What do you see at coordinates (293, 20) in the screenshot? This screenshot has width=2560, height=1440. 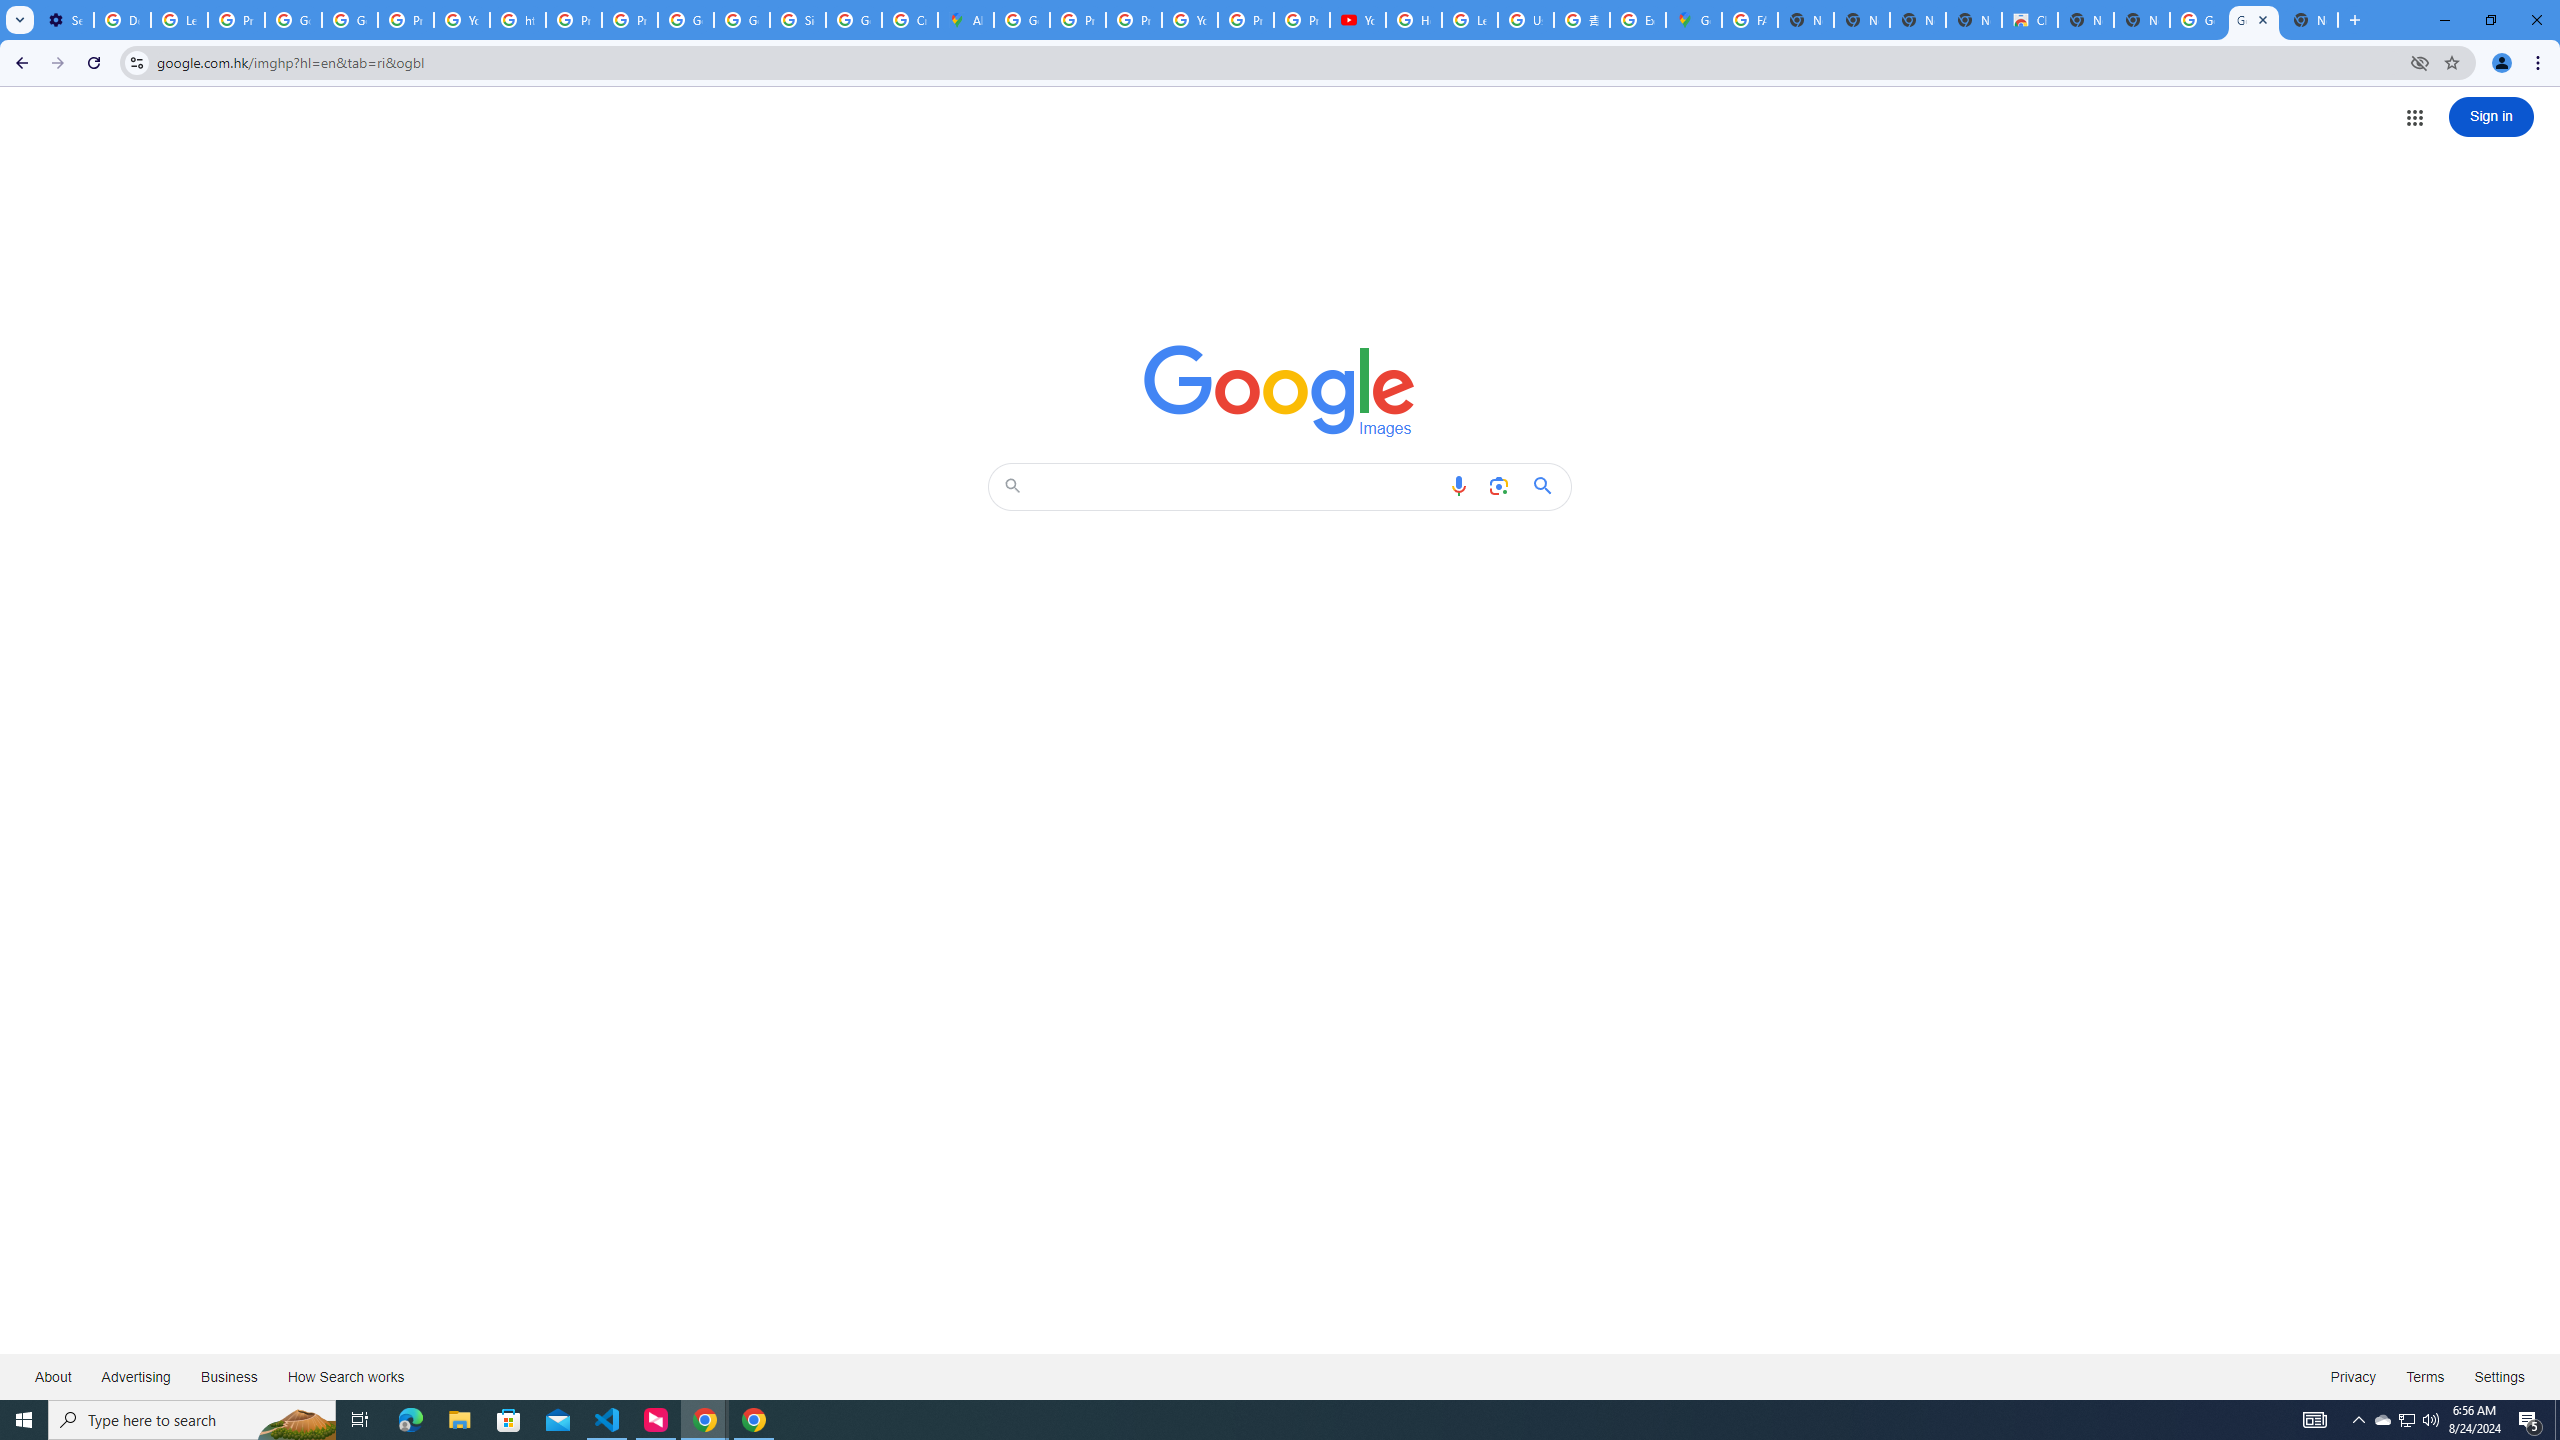 I see `Google Account Help` at bounding box center [293, 20].